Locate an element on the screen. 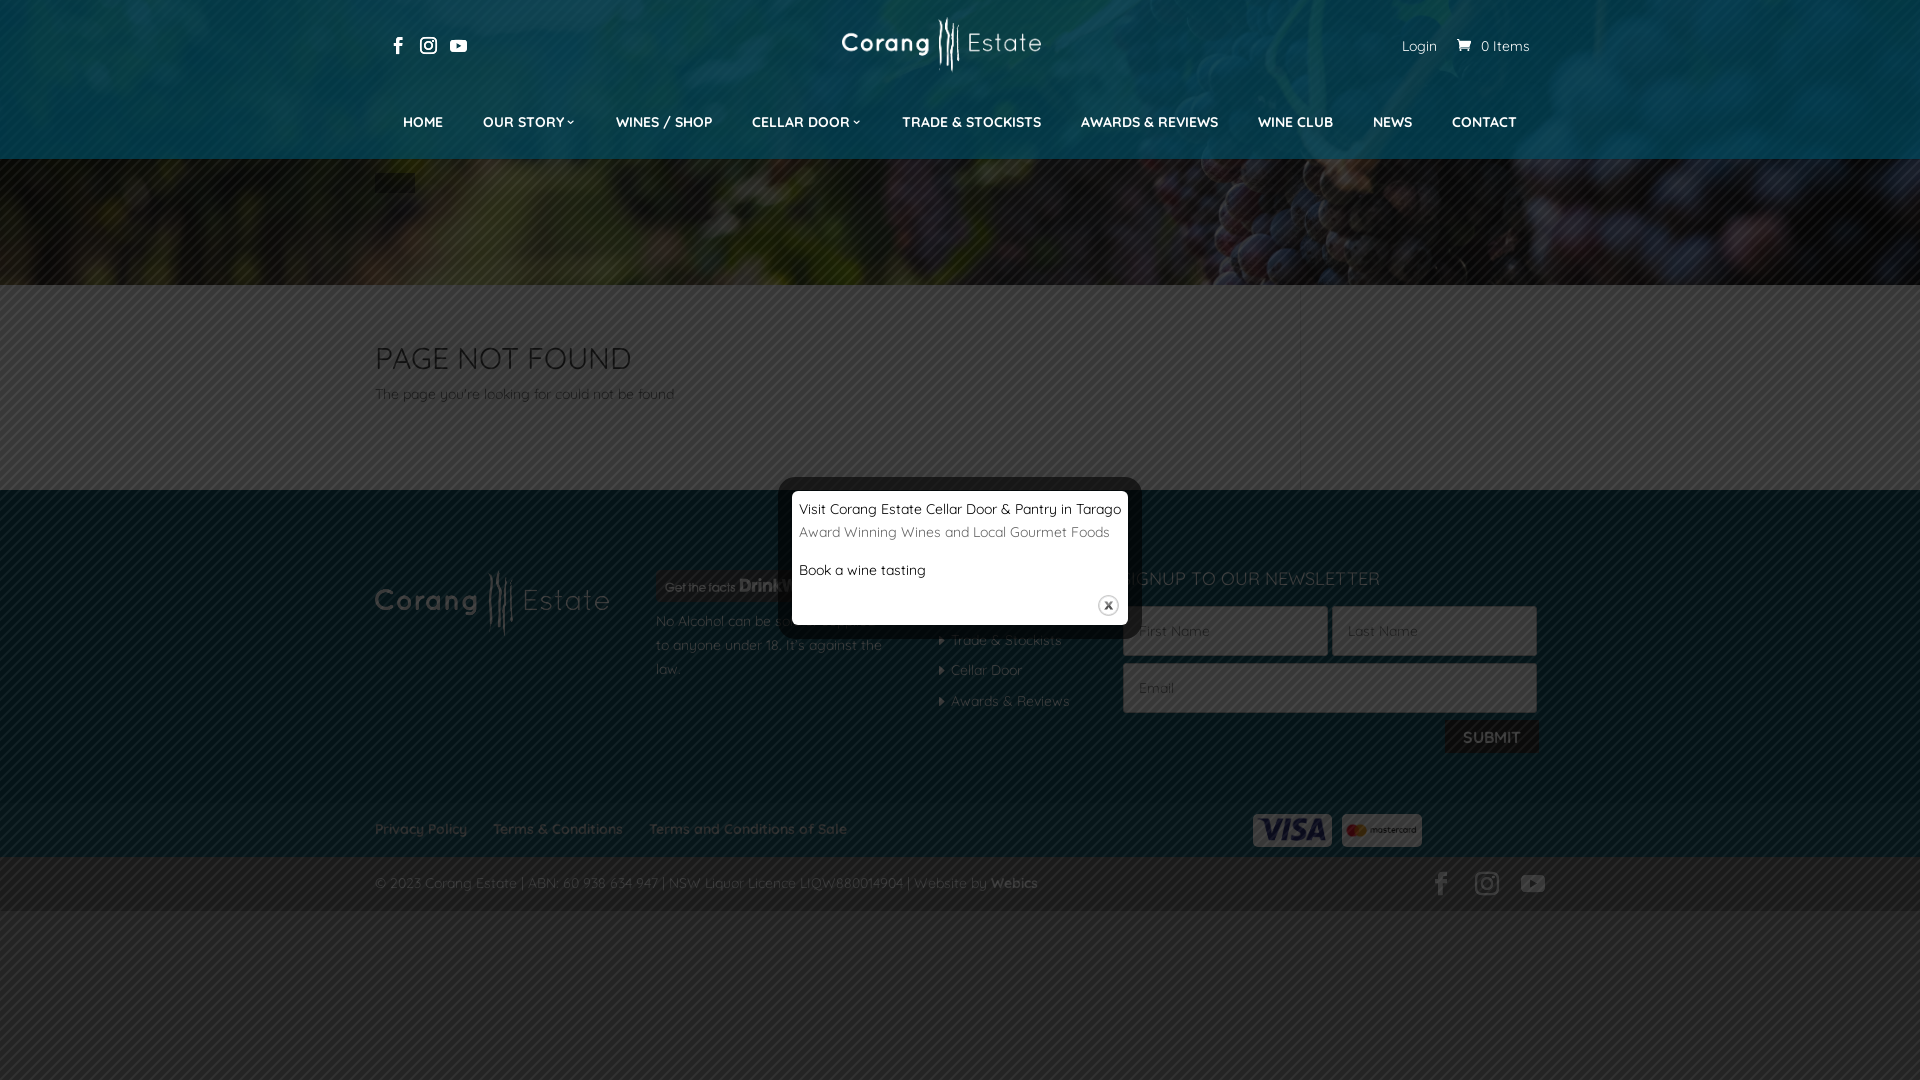 This screenshot has height=1080, width=1920. Trade & Stockists is located at coordinates (1006, 640).